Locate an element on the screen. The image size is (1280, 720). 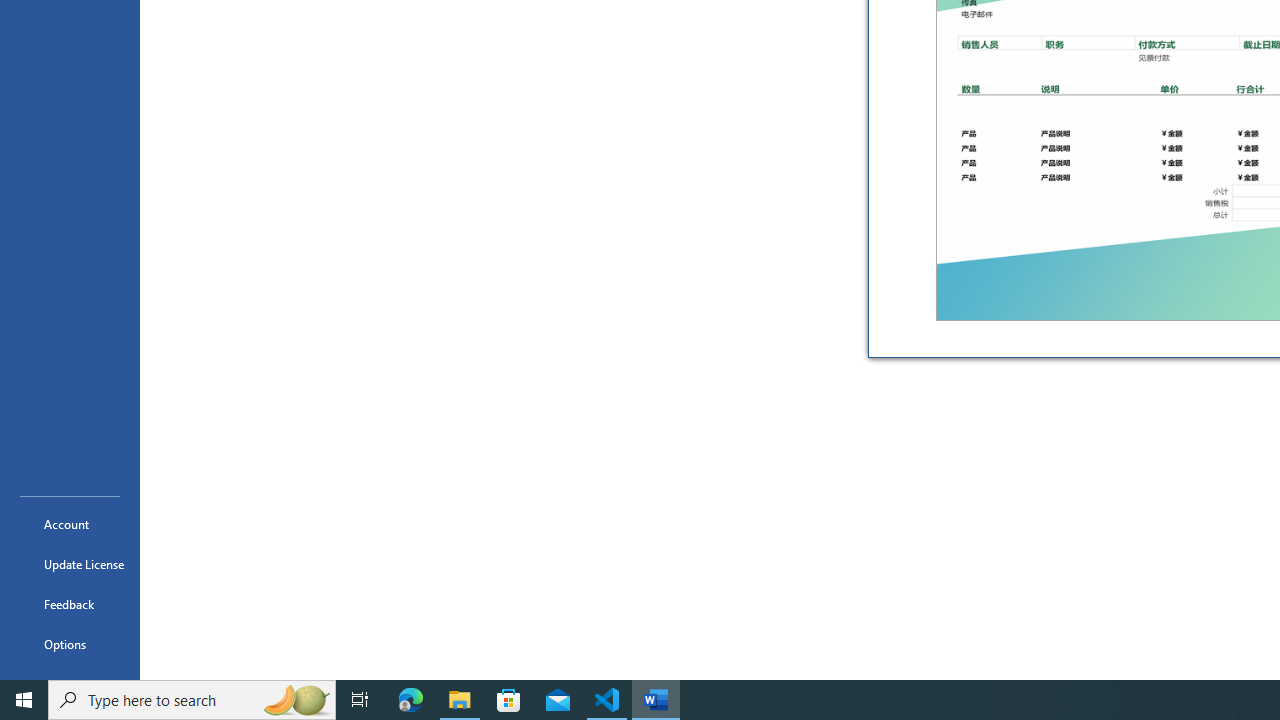
File Explorer - 1 running window is located at coordinates (460, 700).